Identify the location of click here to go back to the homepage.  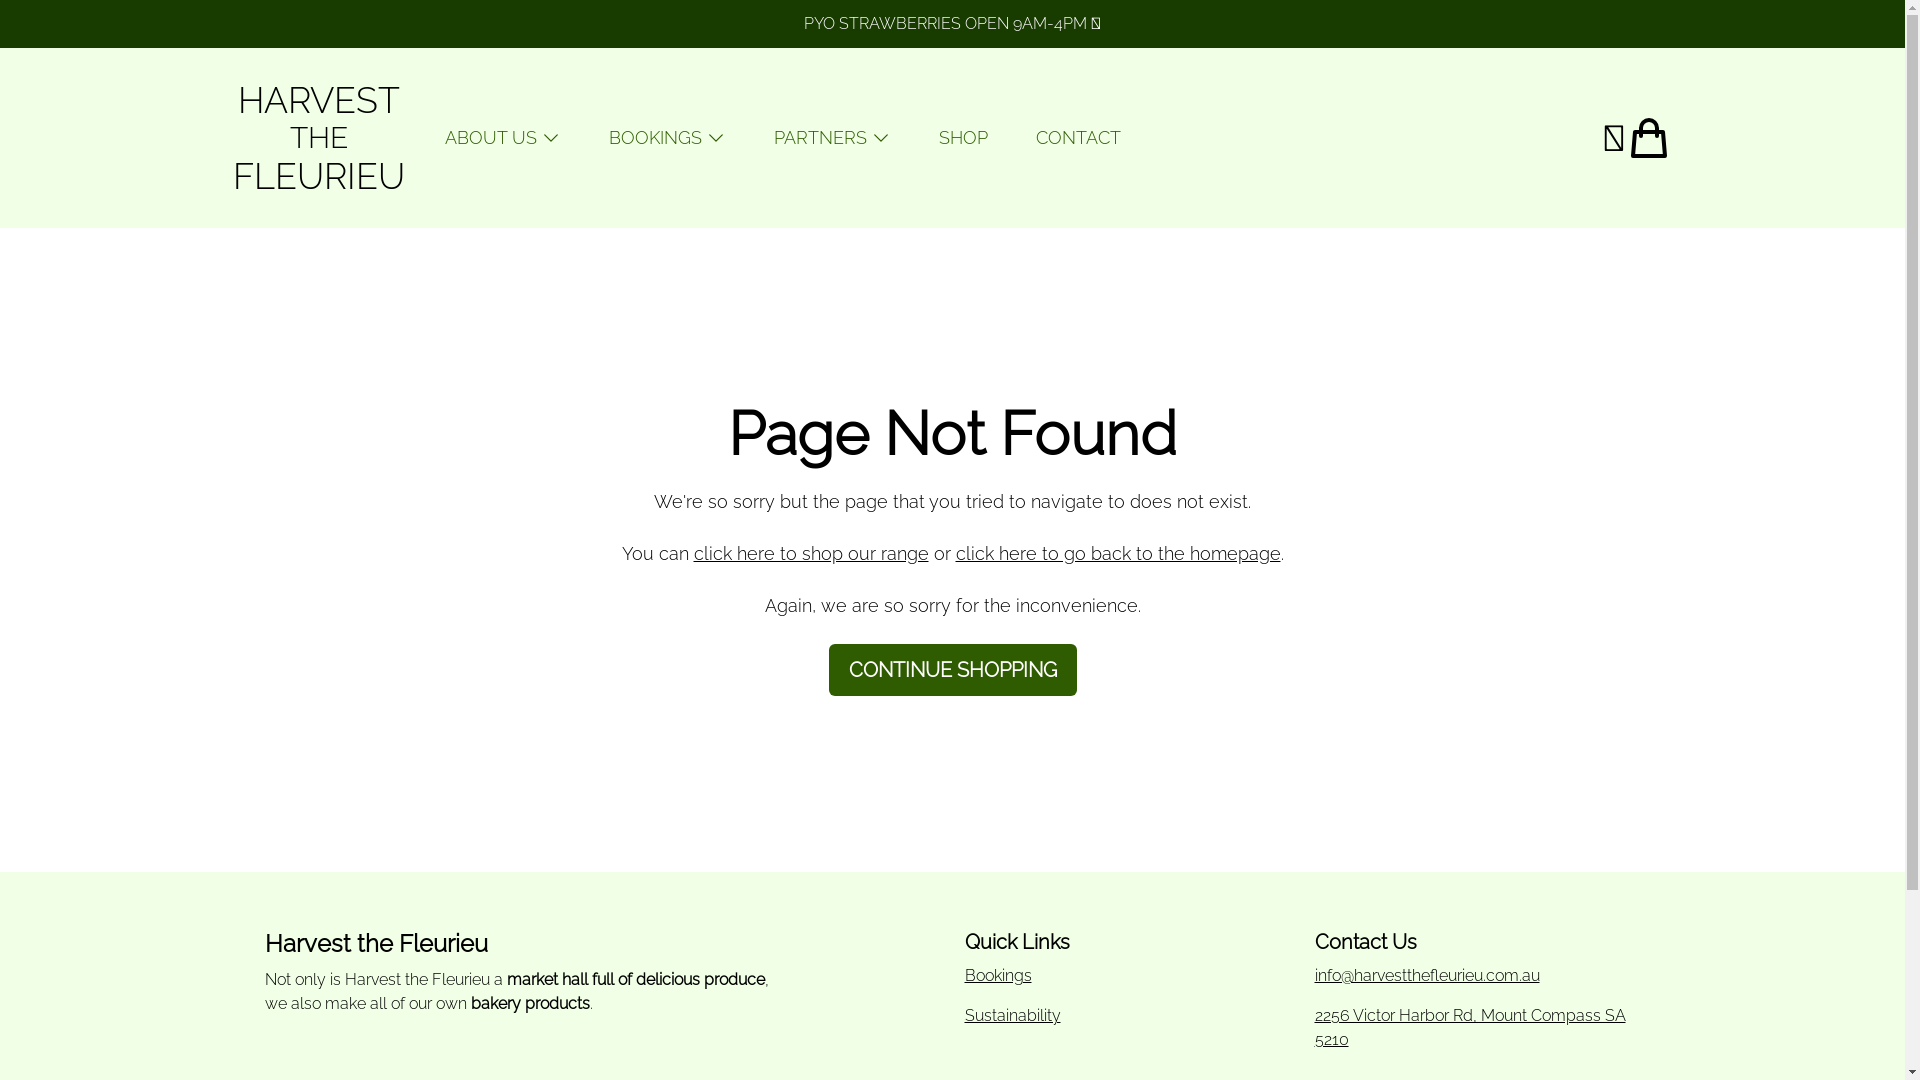
(1118, 554).